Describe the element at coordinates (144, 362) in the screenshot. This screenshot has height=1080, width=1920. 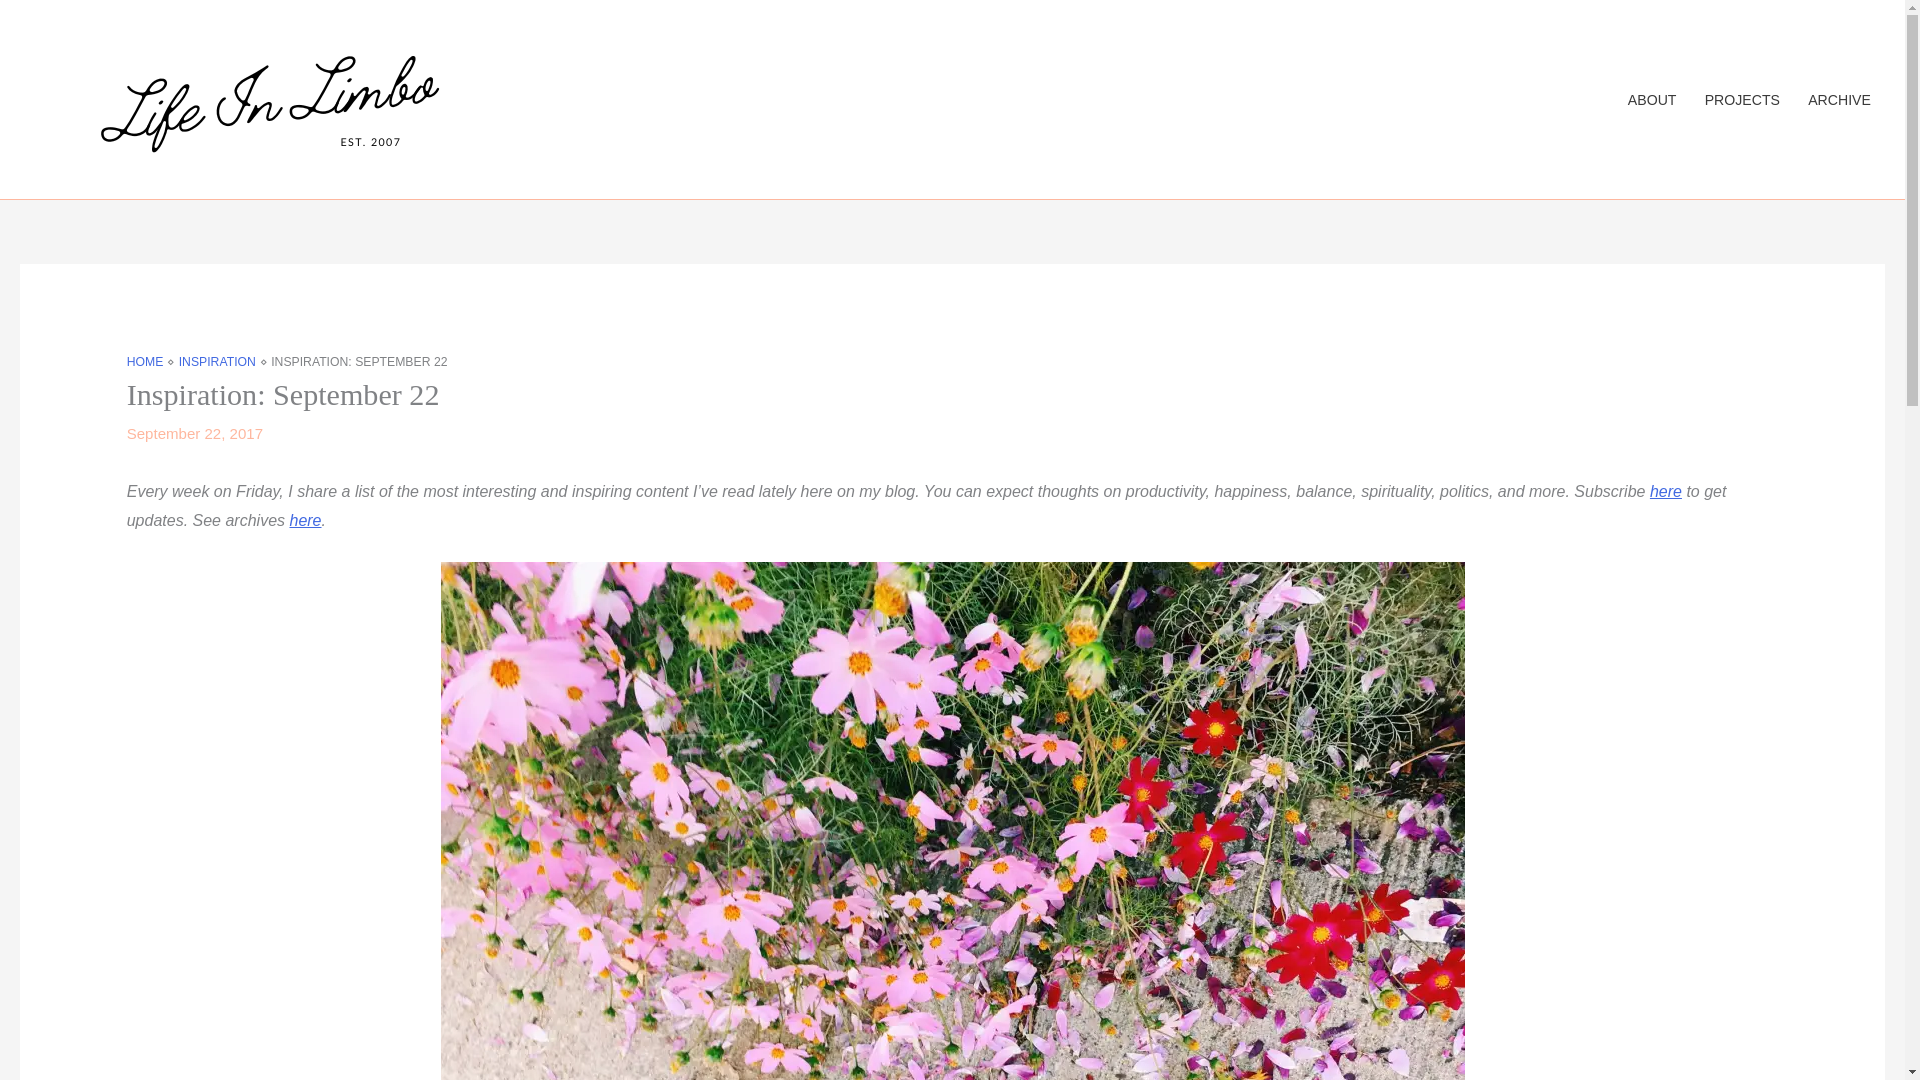
I see `HOME` at that location.